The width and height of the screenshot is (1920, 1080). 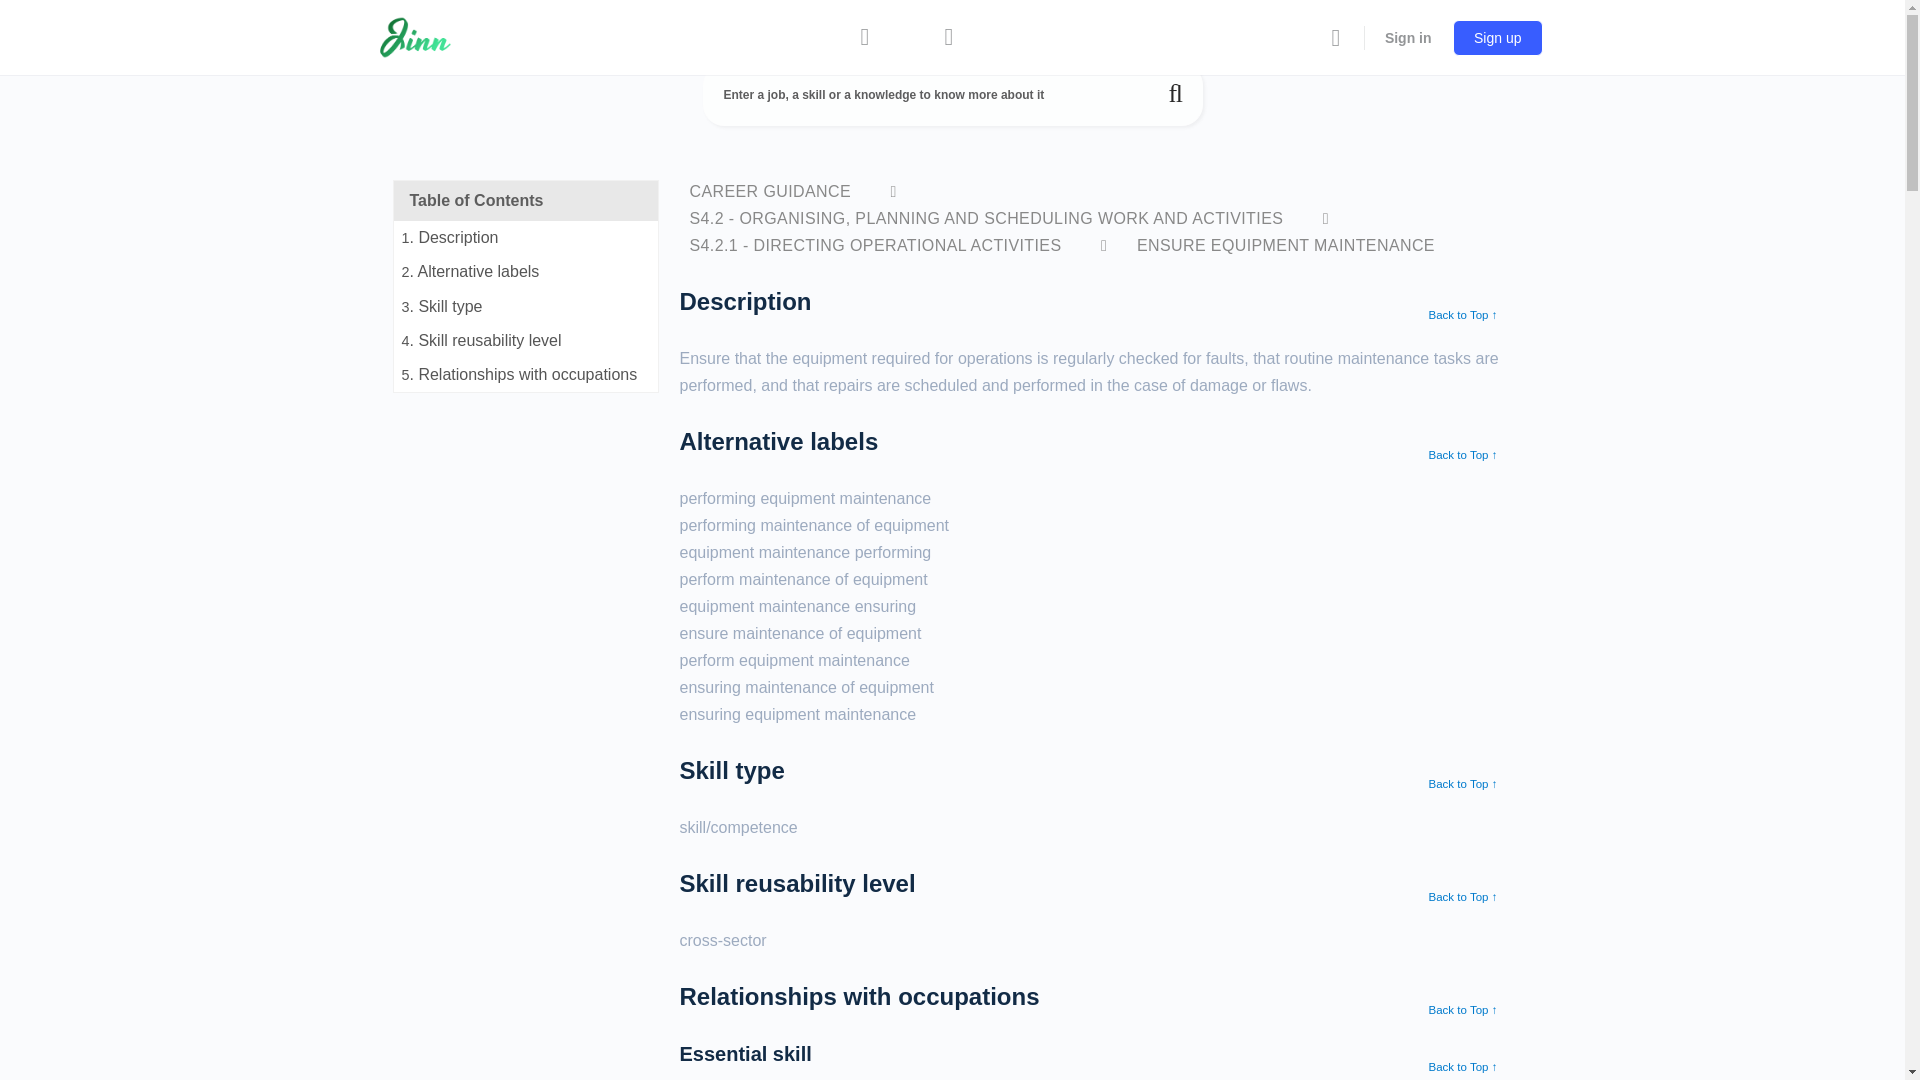 What do you see at coordinates (526, 374) in the screenshot?
I see `5. Relationships with occupations` at bounding box center [526, 374].